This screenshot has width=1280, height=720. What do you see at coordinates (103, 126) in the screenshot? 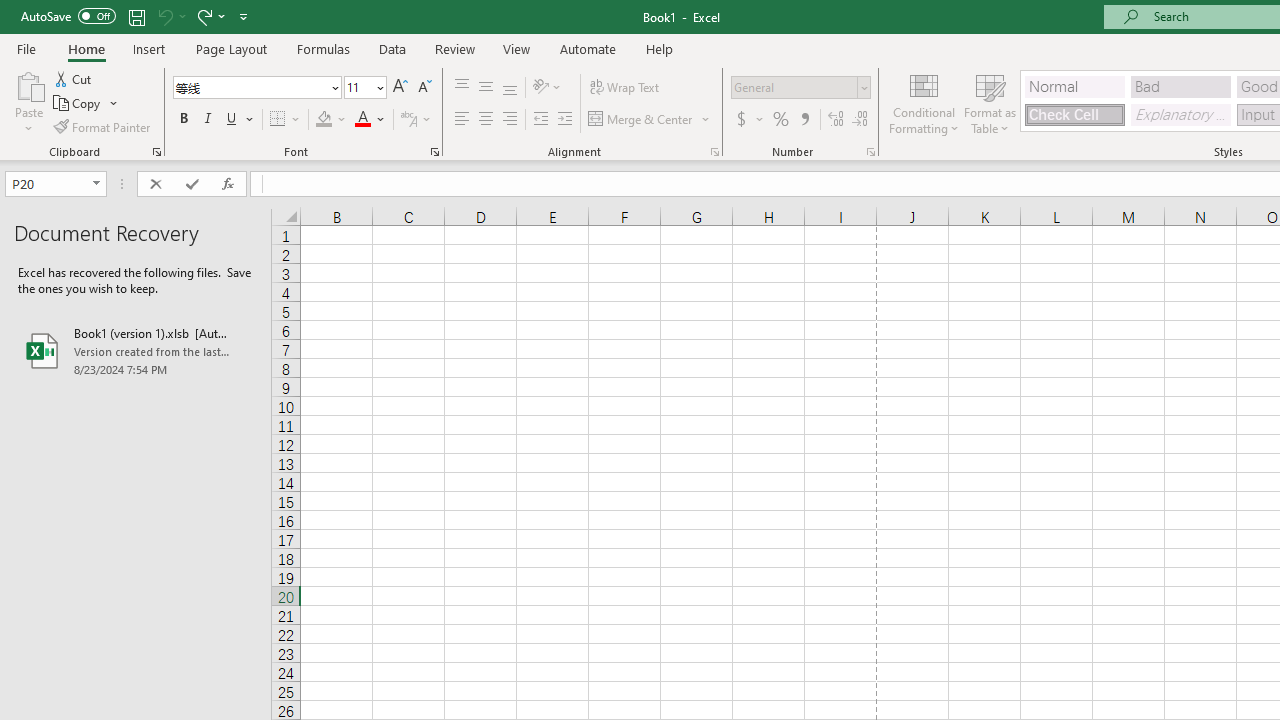
I see `Format Painter` at bounding box center [103, 126].